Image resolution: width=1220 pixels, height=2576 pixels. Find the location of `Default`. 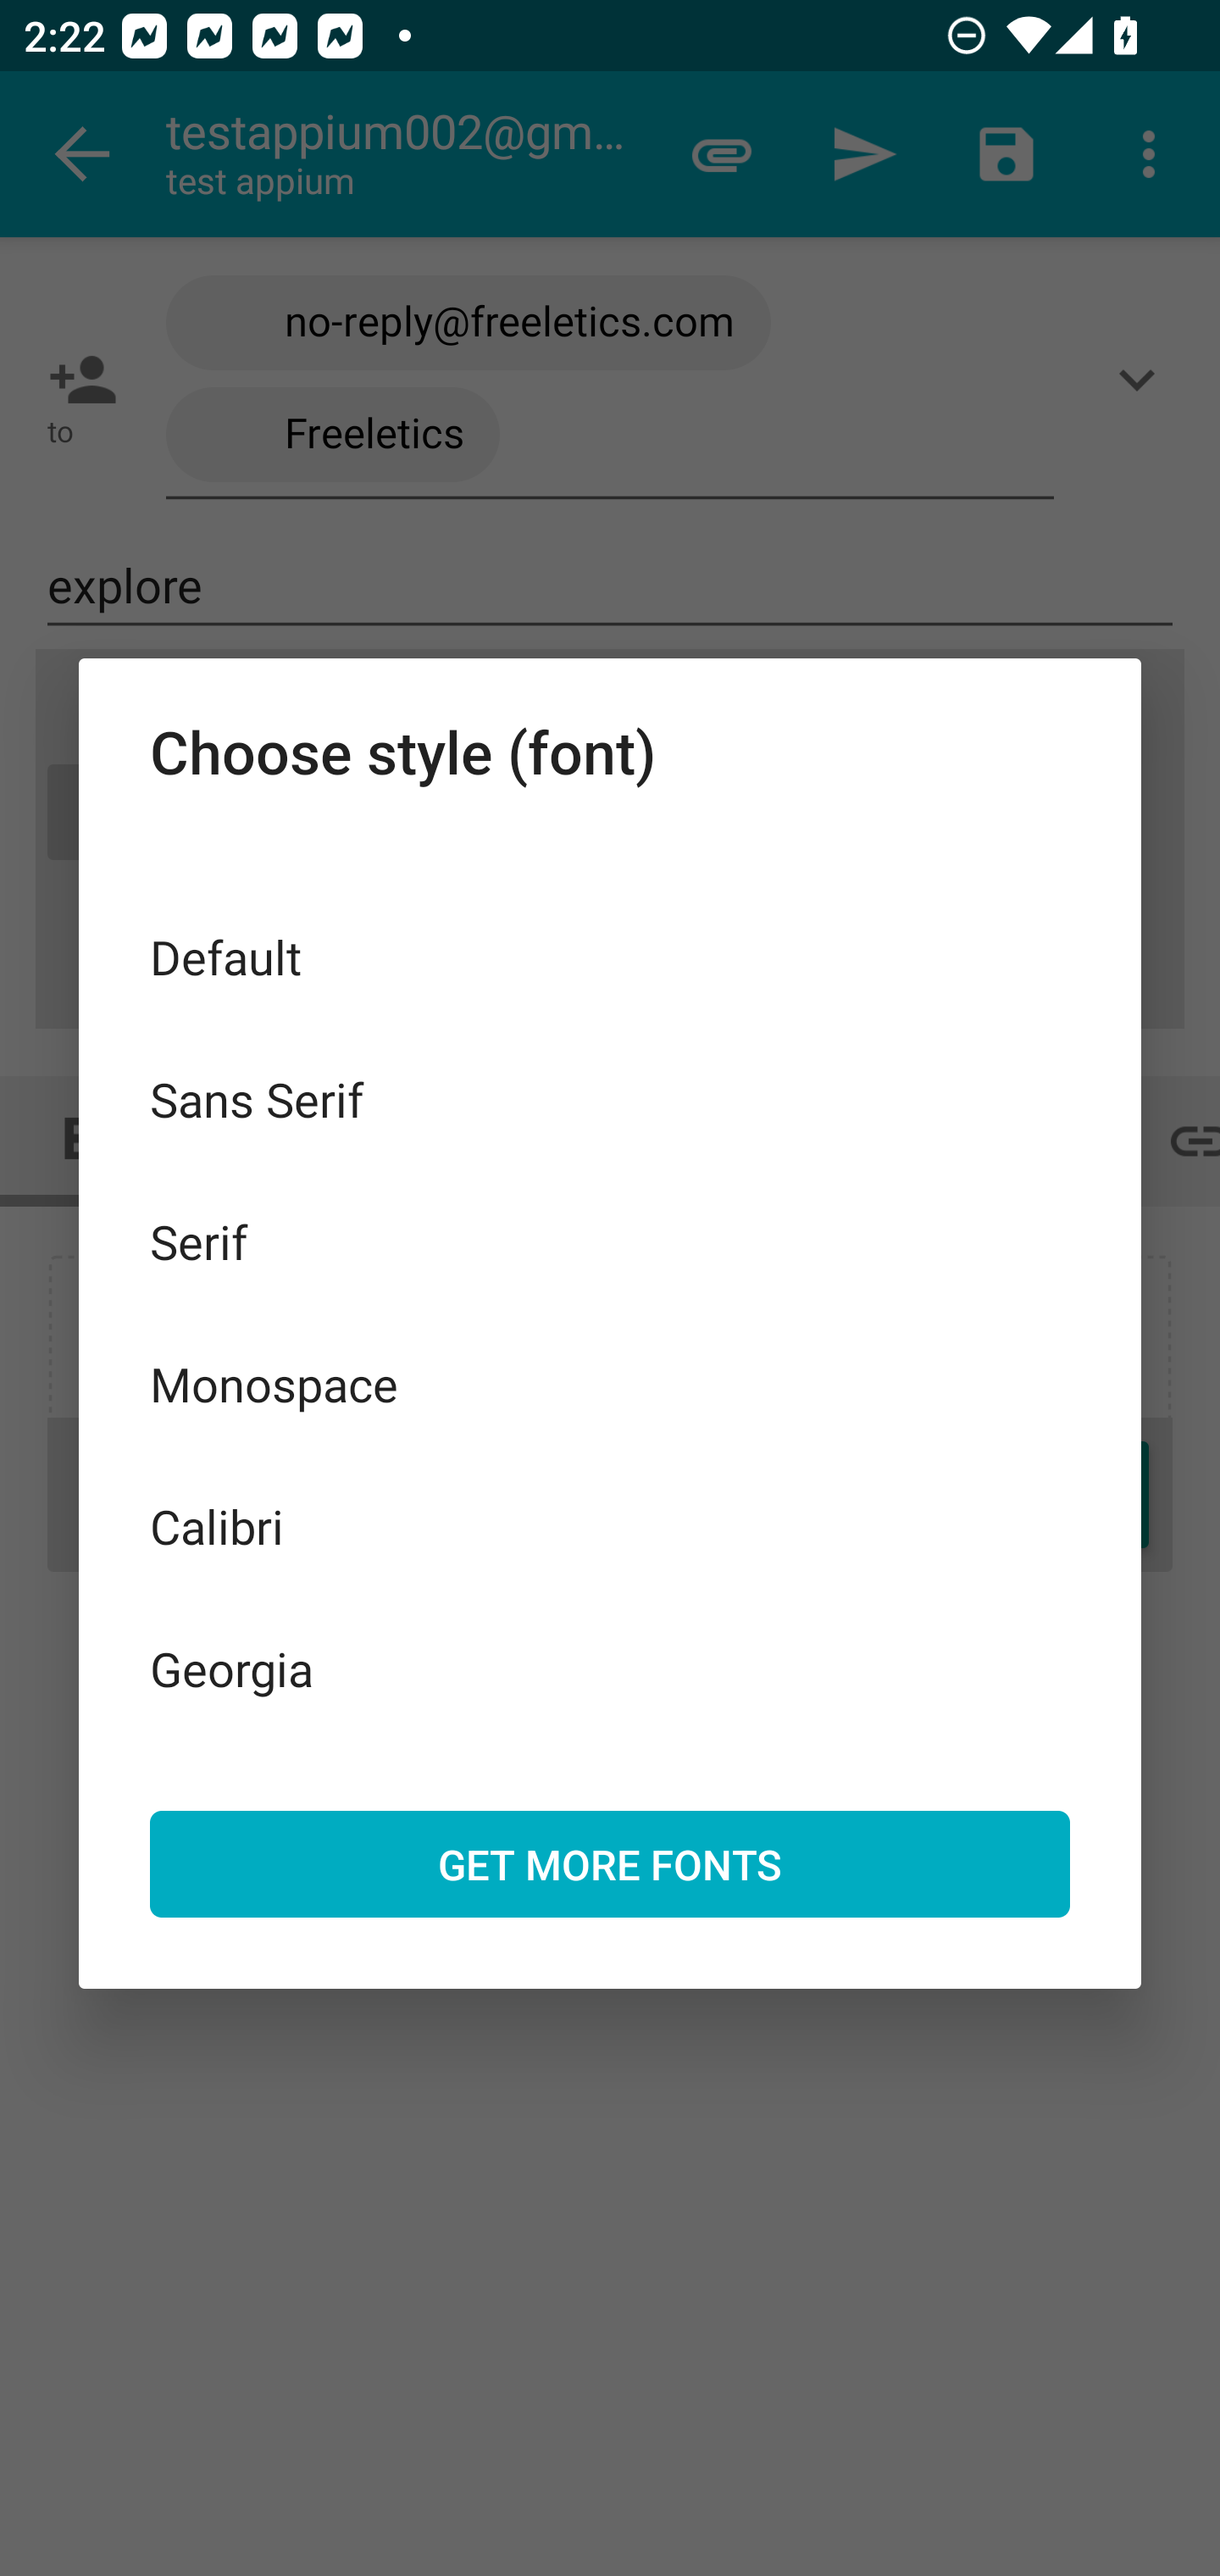

Default is located at coordinates (610, 956).